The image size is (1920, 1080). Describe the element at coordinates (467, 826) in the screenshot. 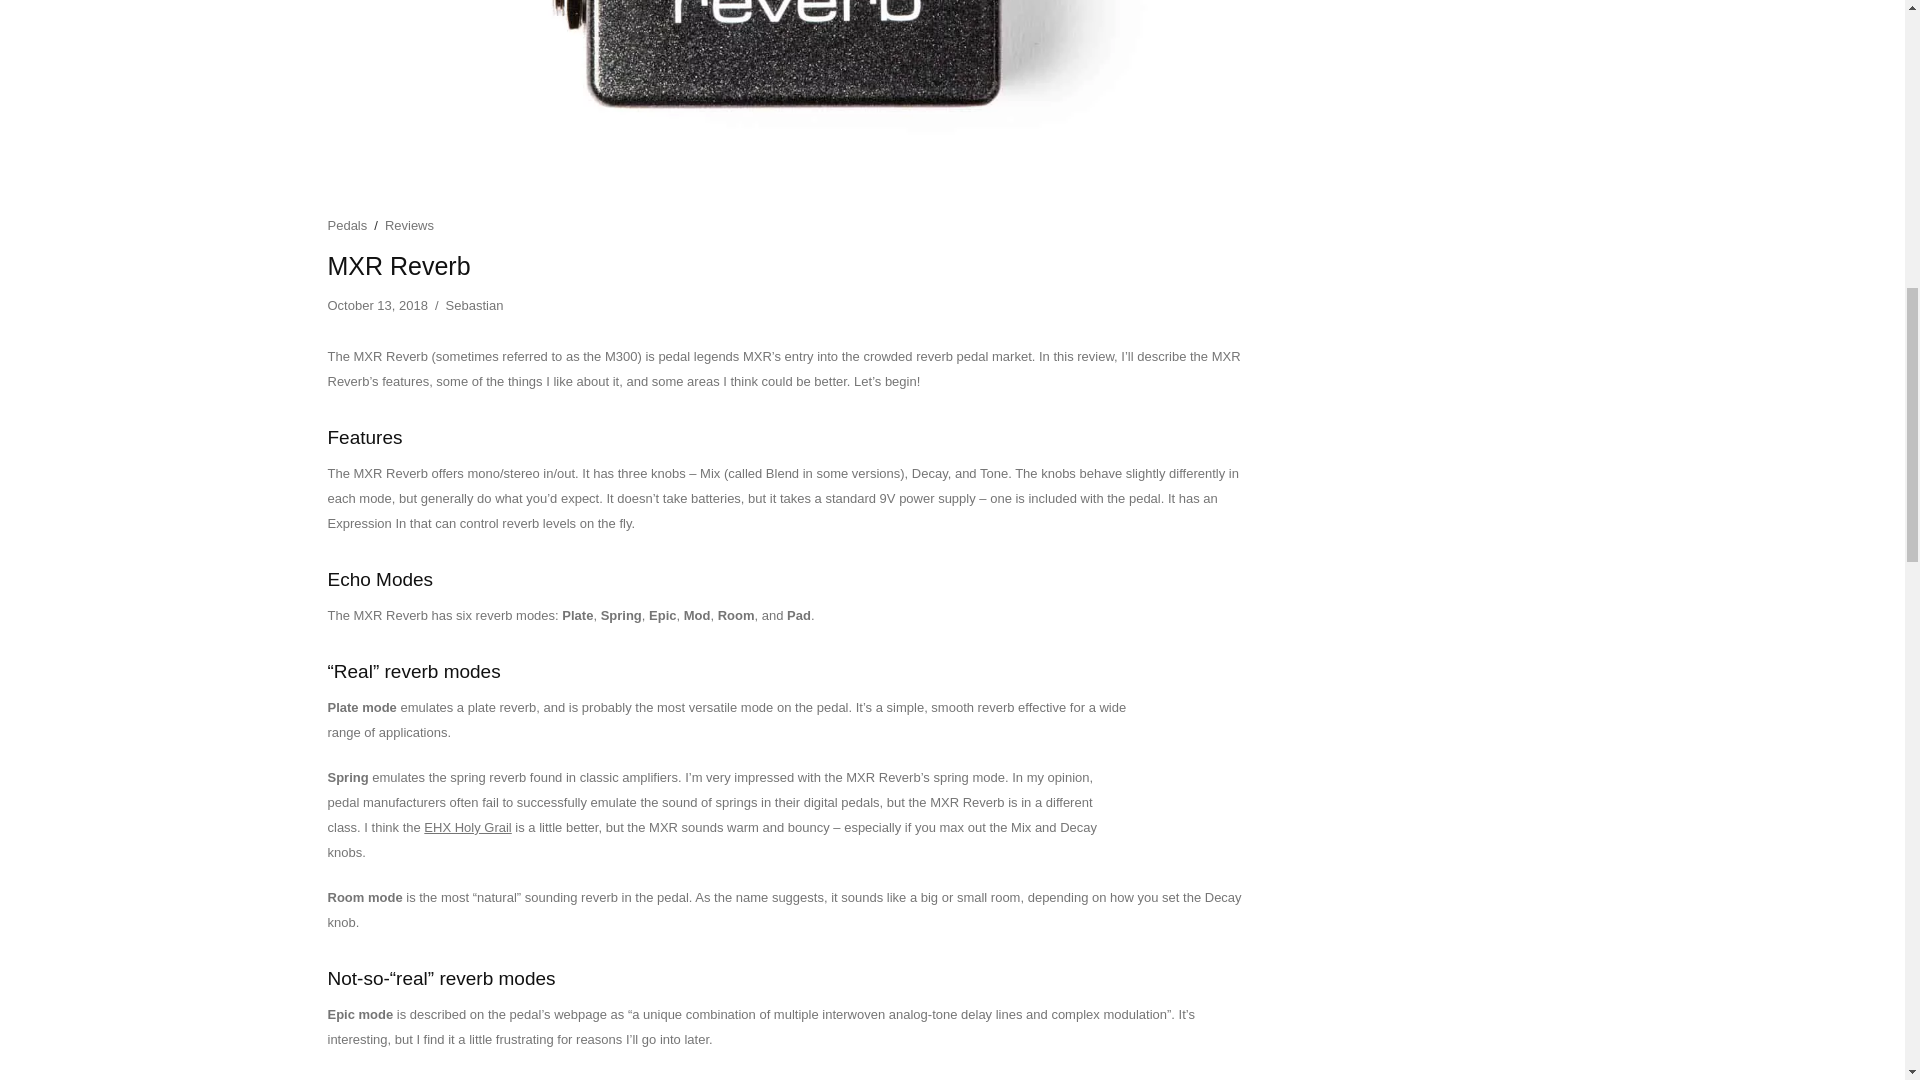

I see `EHX Holy Grail` at that location.